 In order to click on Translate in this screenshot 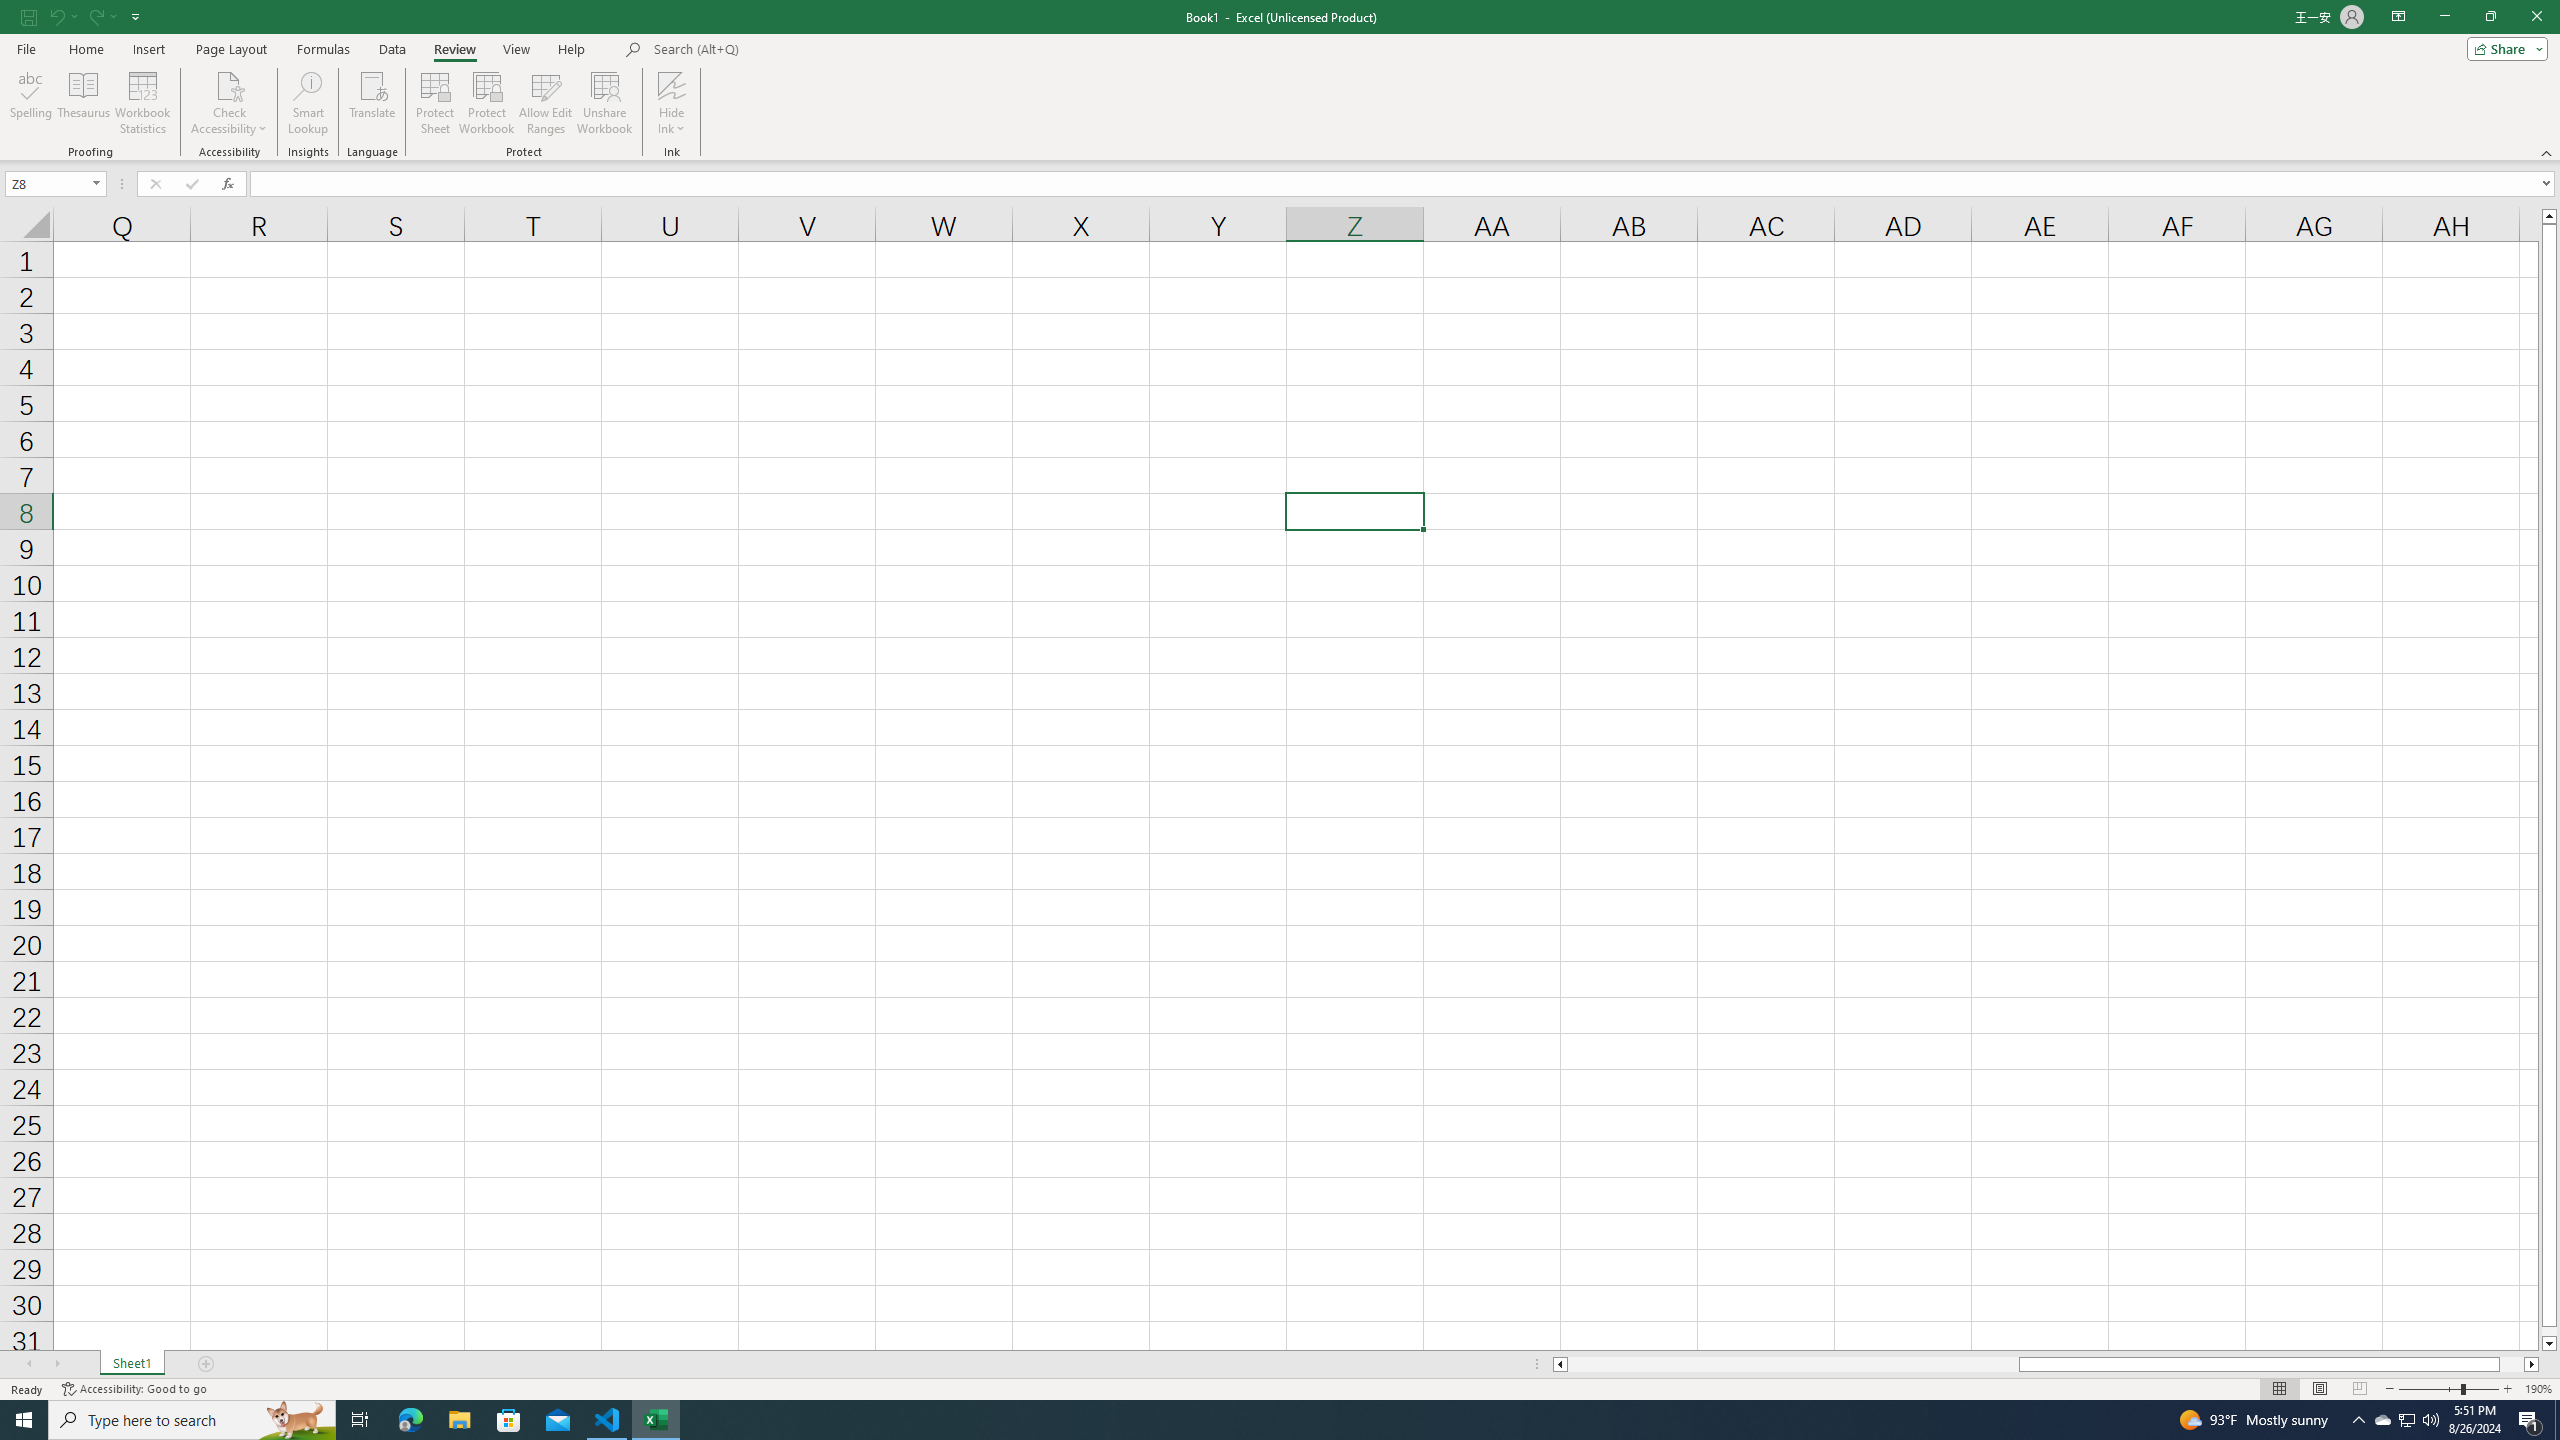, I will do `click(372, 103)`.